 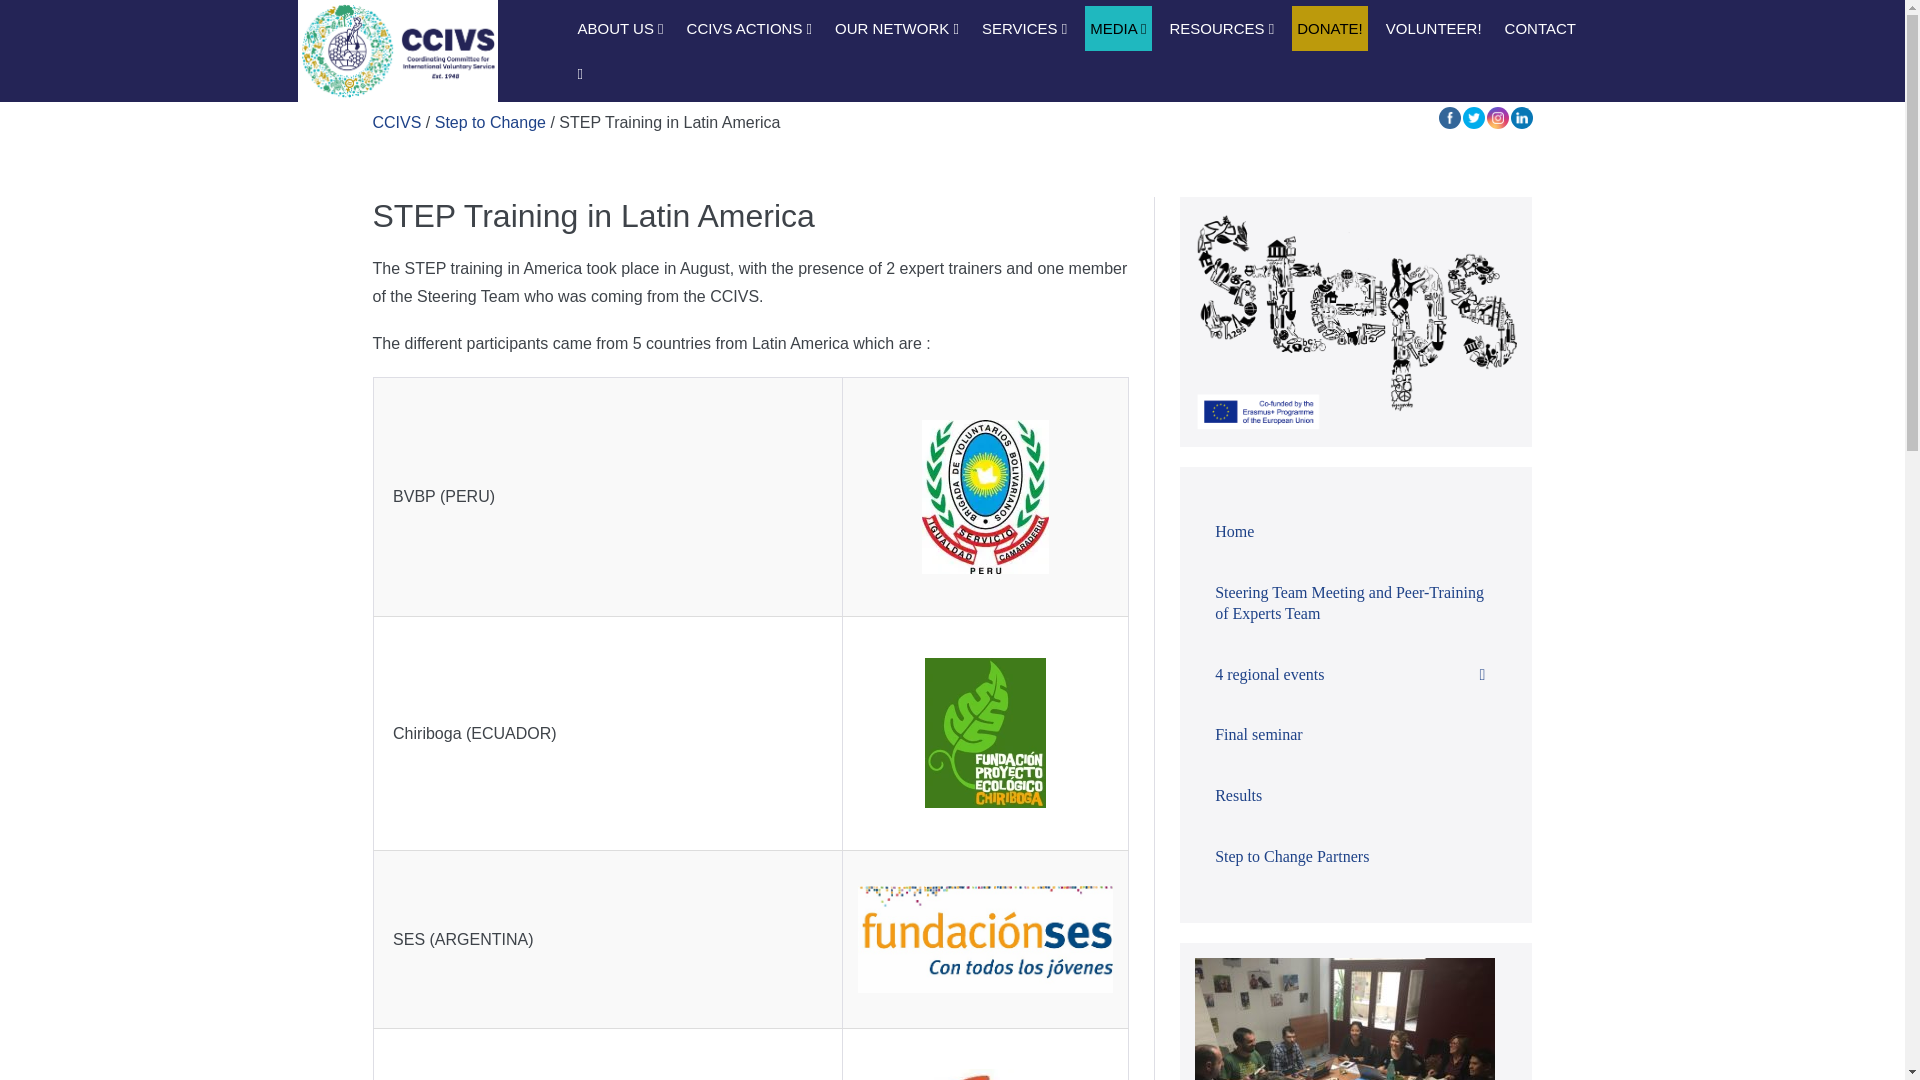 What do you see at coordinates (620, 28) in the screenshot?
I see `ABOUT US` at bounding box center [620, 28].